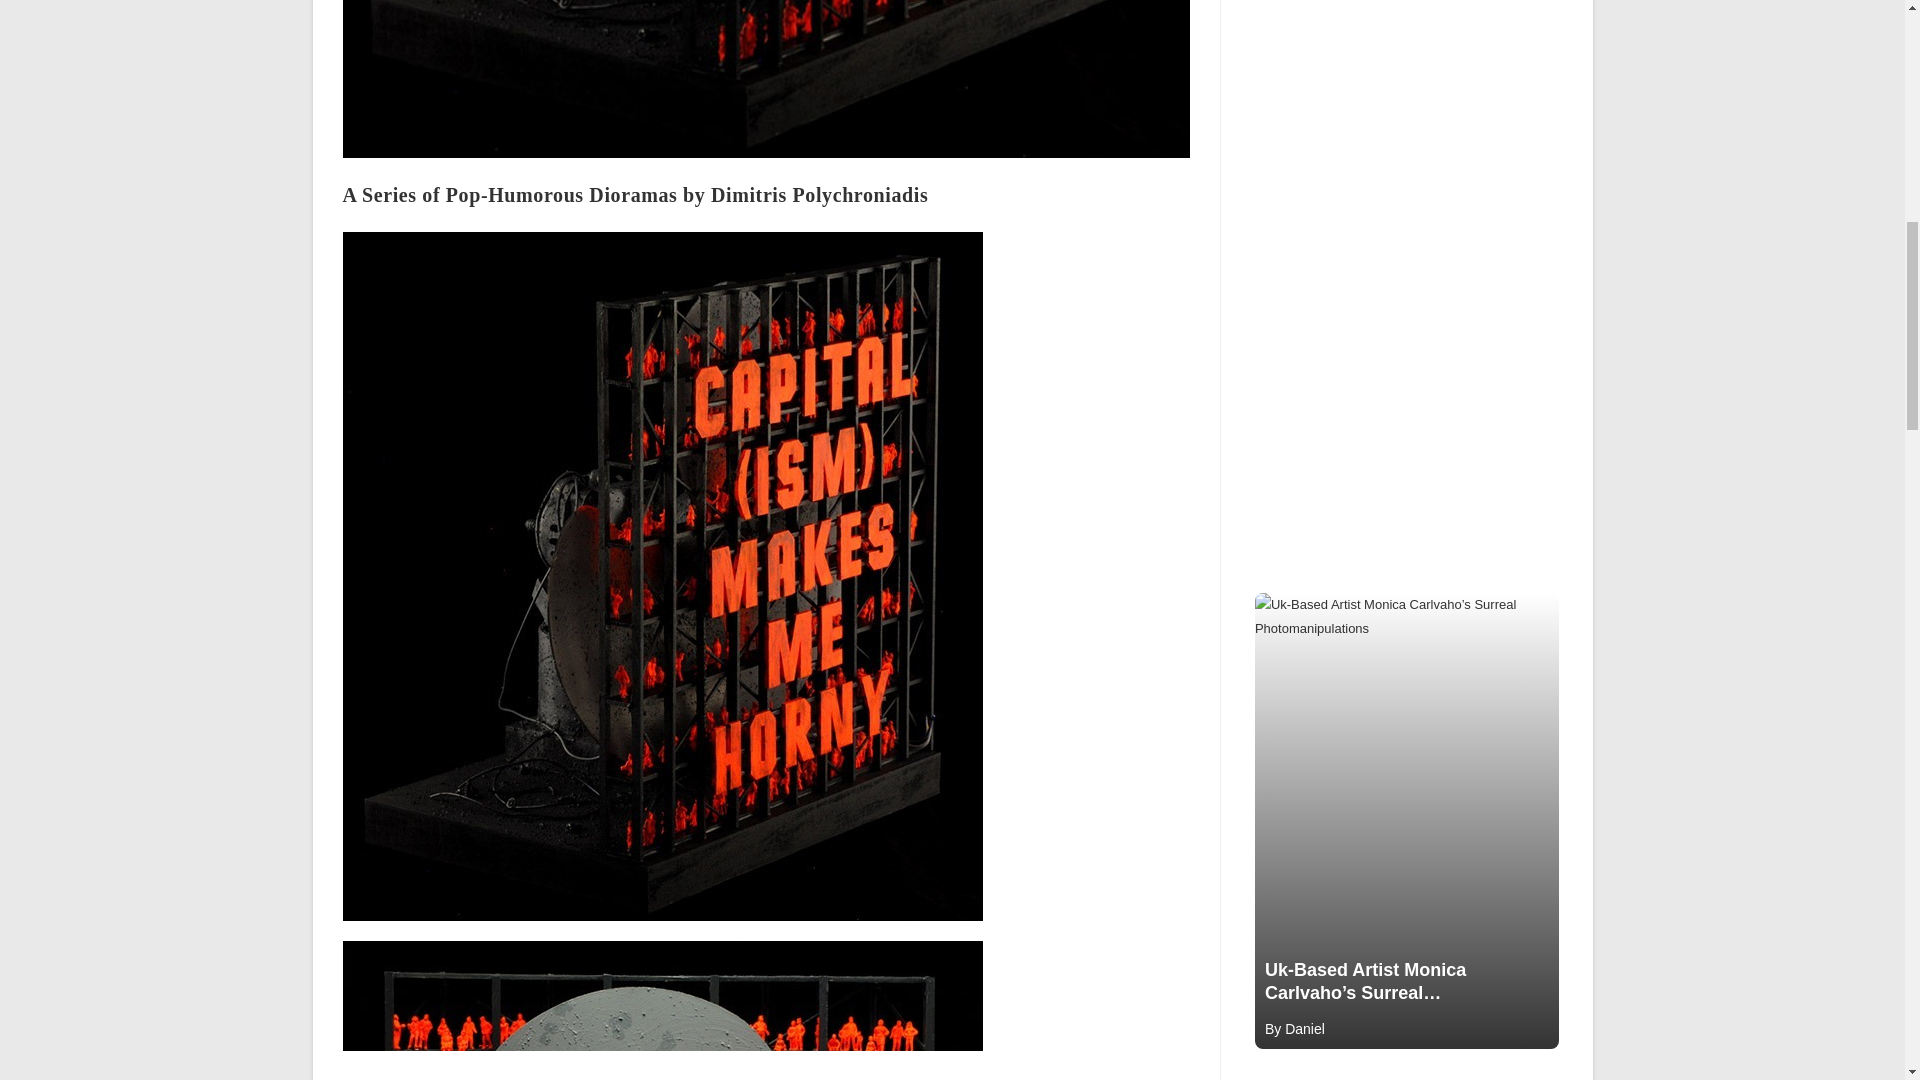 The width and height of the screenshot is (1920, 1080). Describe the element at coordinates (634, 194) in the screenshot. I see `A Series of Pop-Humorous Dioramas by Dimitris Polychroniadis` at that location.